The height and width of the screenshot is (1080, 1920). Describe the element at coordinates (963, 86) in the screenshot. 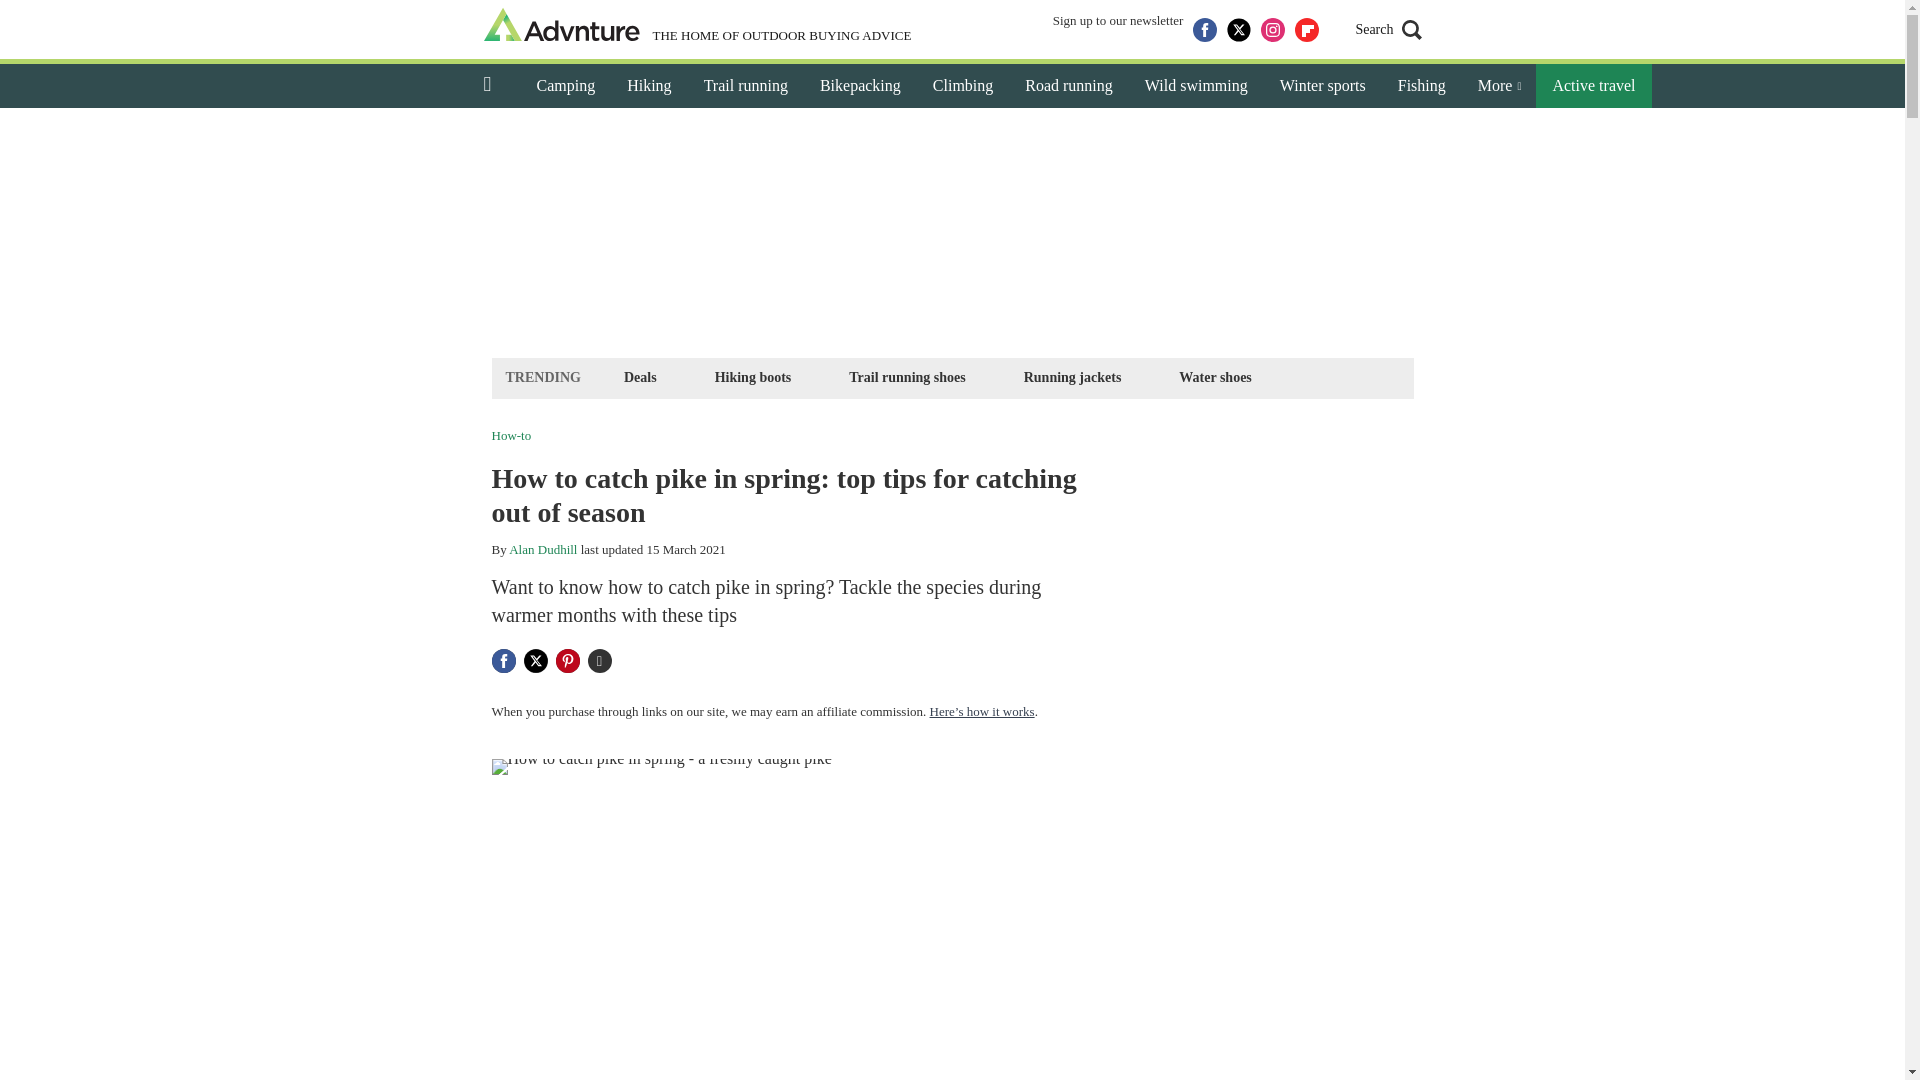

I see `Climbing` at that location.